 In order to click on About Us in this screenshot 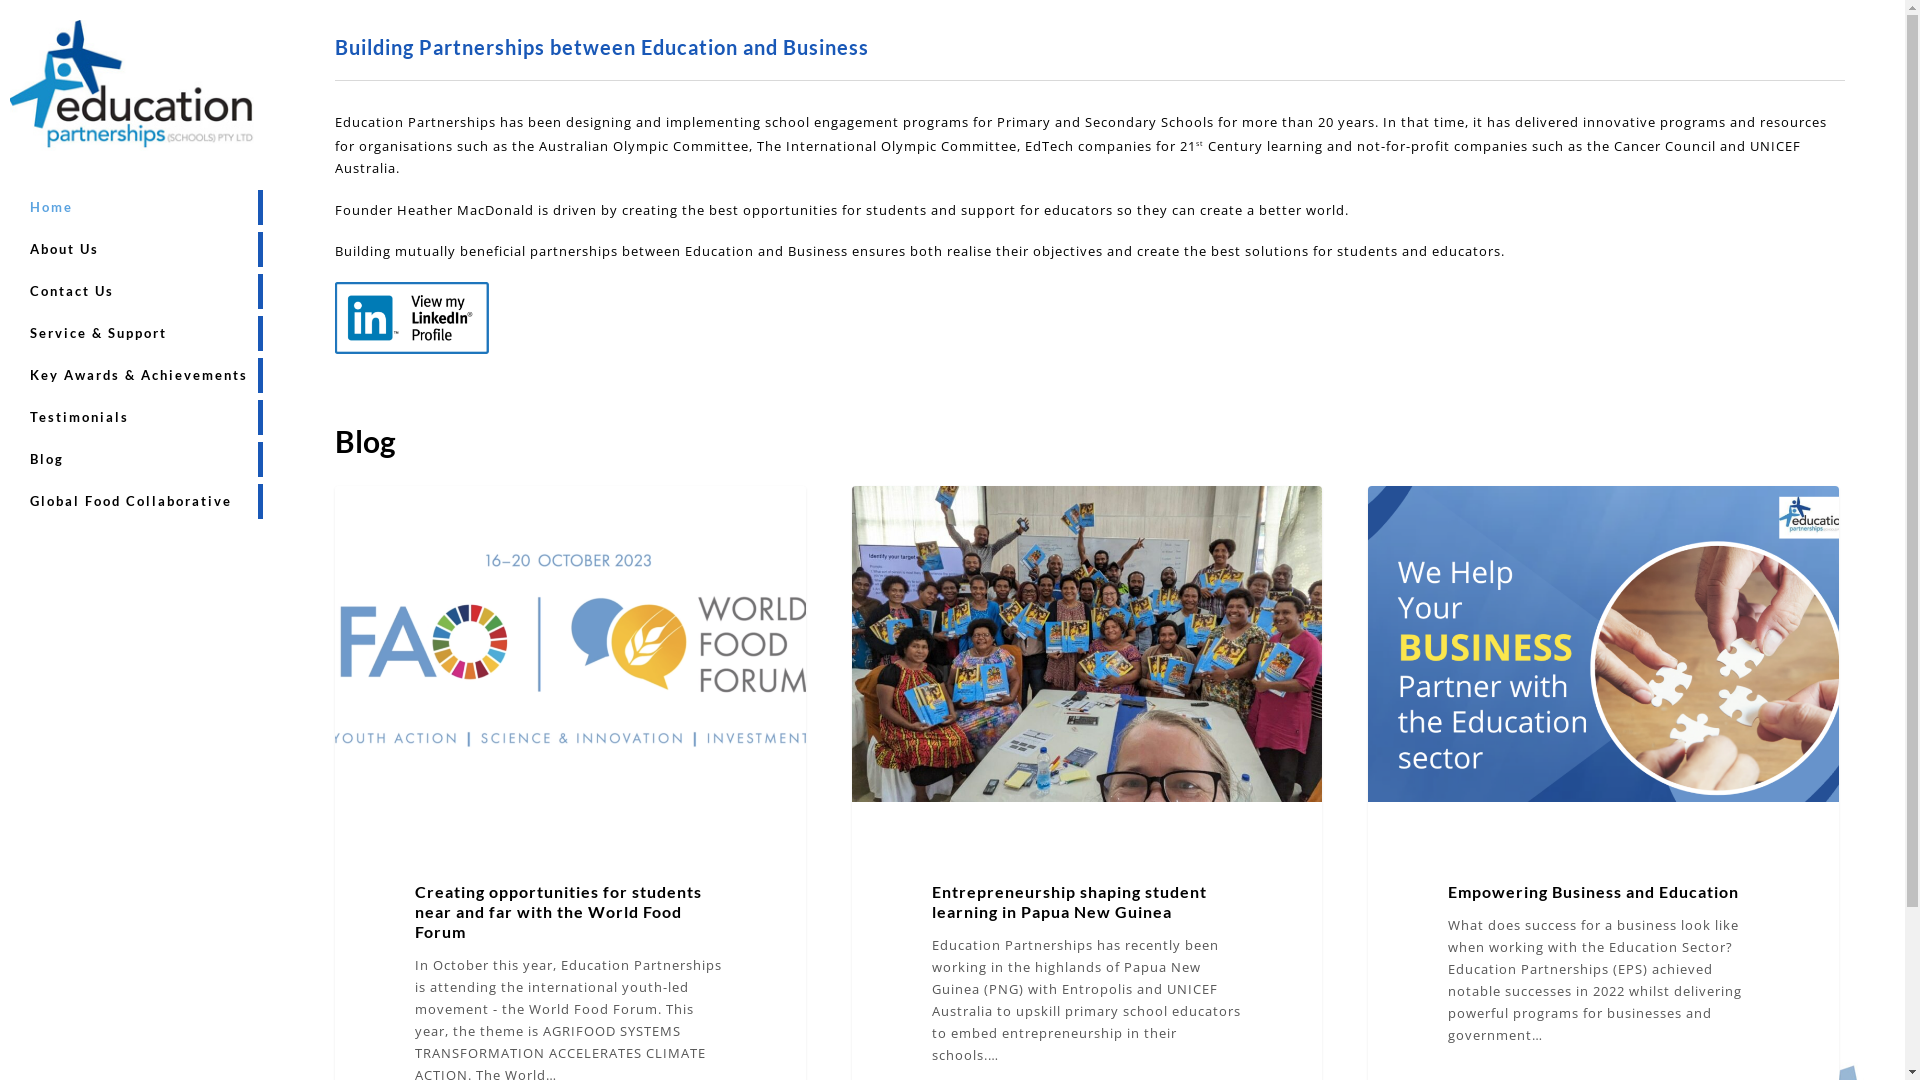, I will do `click(64, 250)`.